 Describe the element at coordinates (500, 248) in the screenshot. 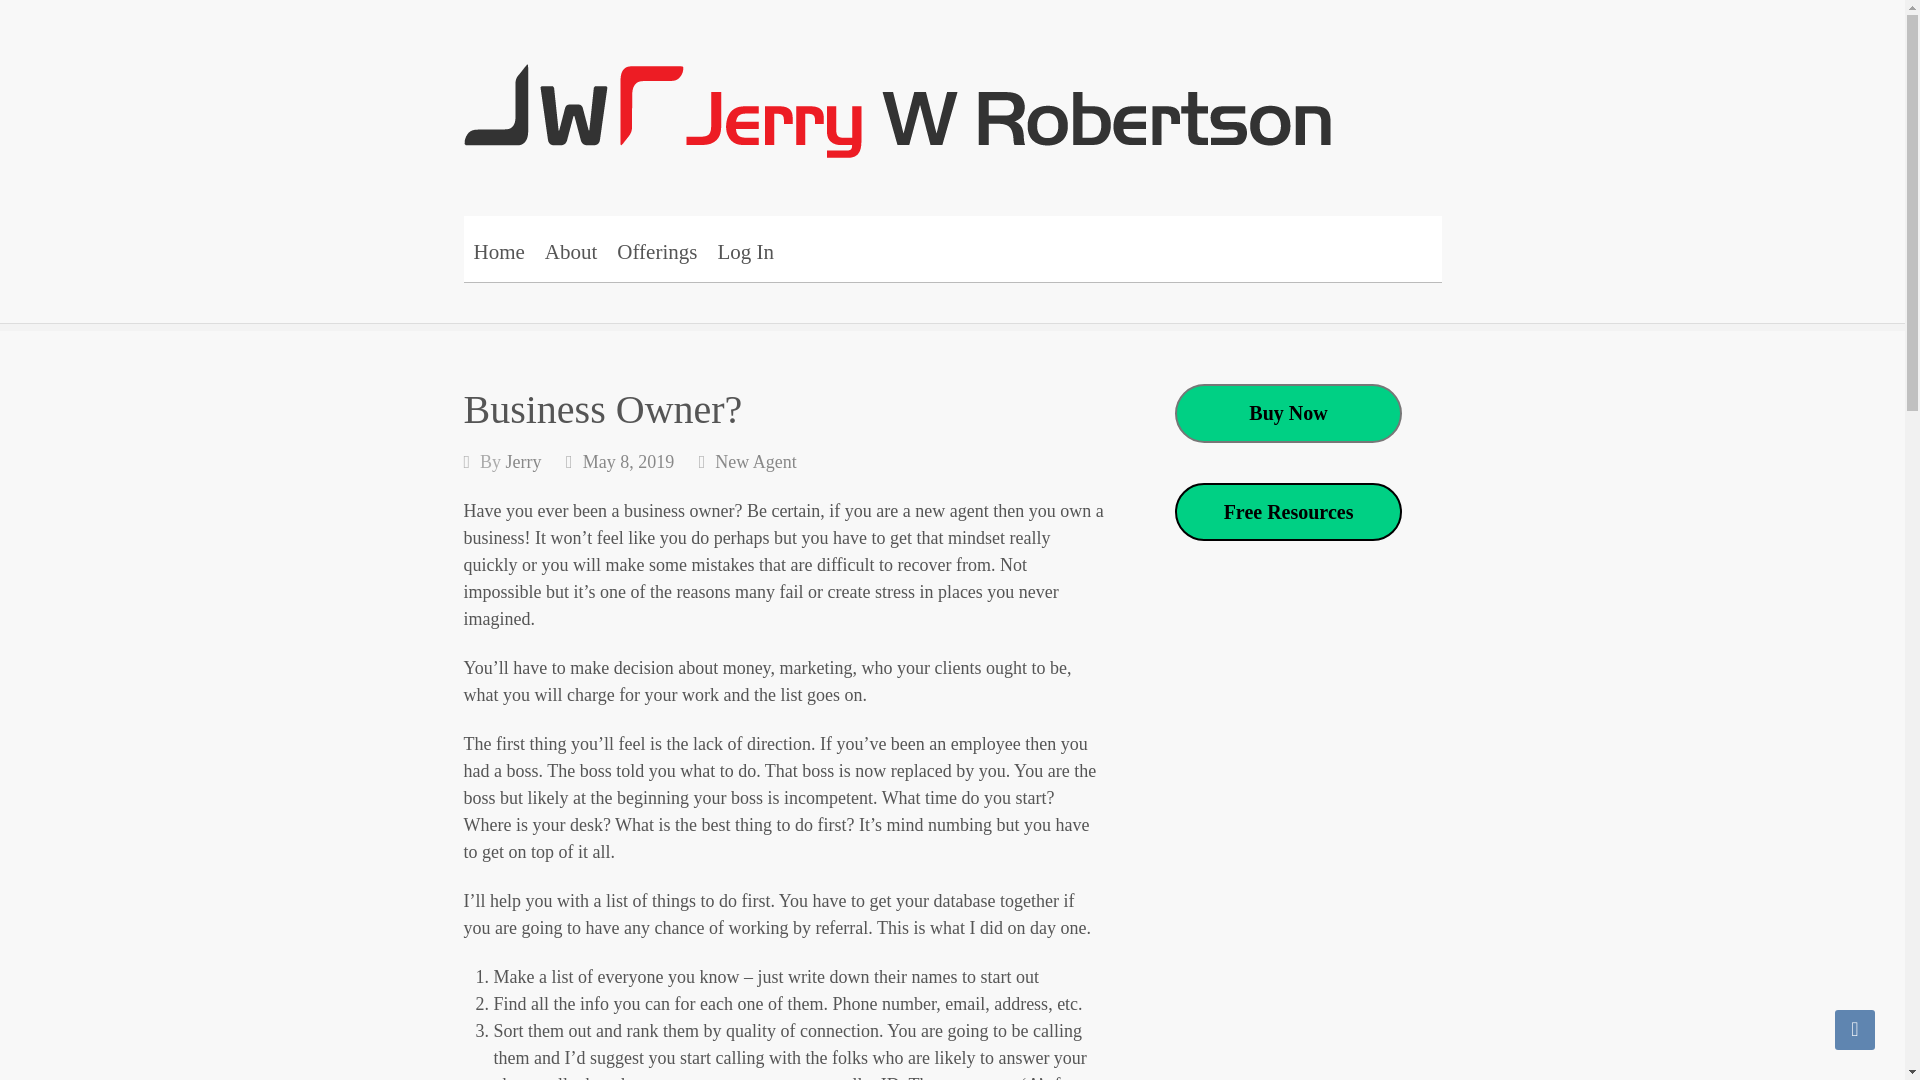

I see `Home` at that location.